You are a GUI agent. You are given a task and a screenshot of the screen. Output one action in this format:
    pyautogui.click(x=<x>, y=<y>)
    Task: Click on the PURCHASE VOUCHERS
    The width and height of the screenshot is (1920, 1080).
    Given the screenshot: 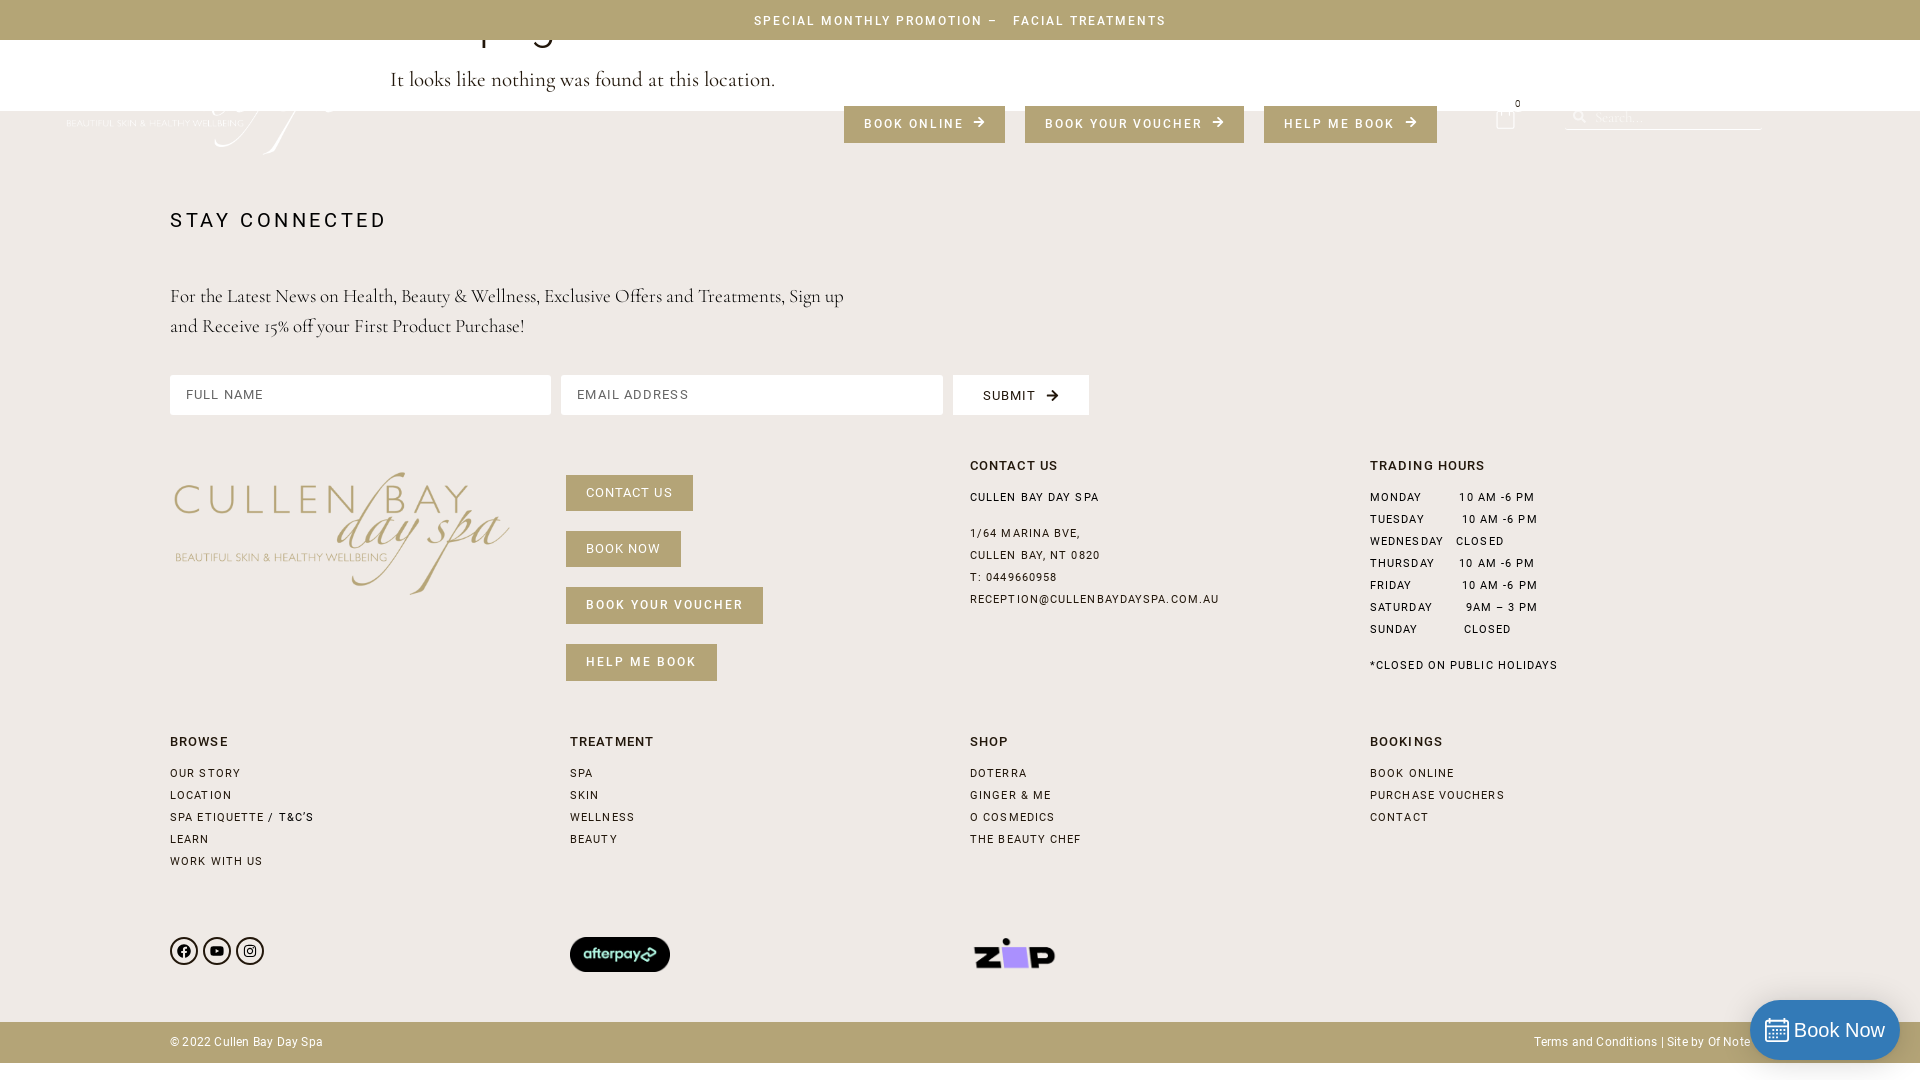 What is the action you would take?
    pyautogui.click(x=1438, y=796)
    